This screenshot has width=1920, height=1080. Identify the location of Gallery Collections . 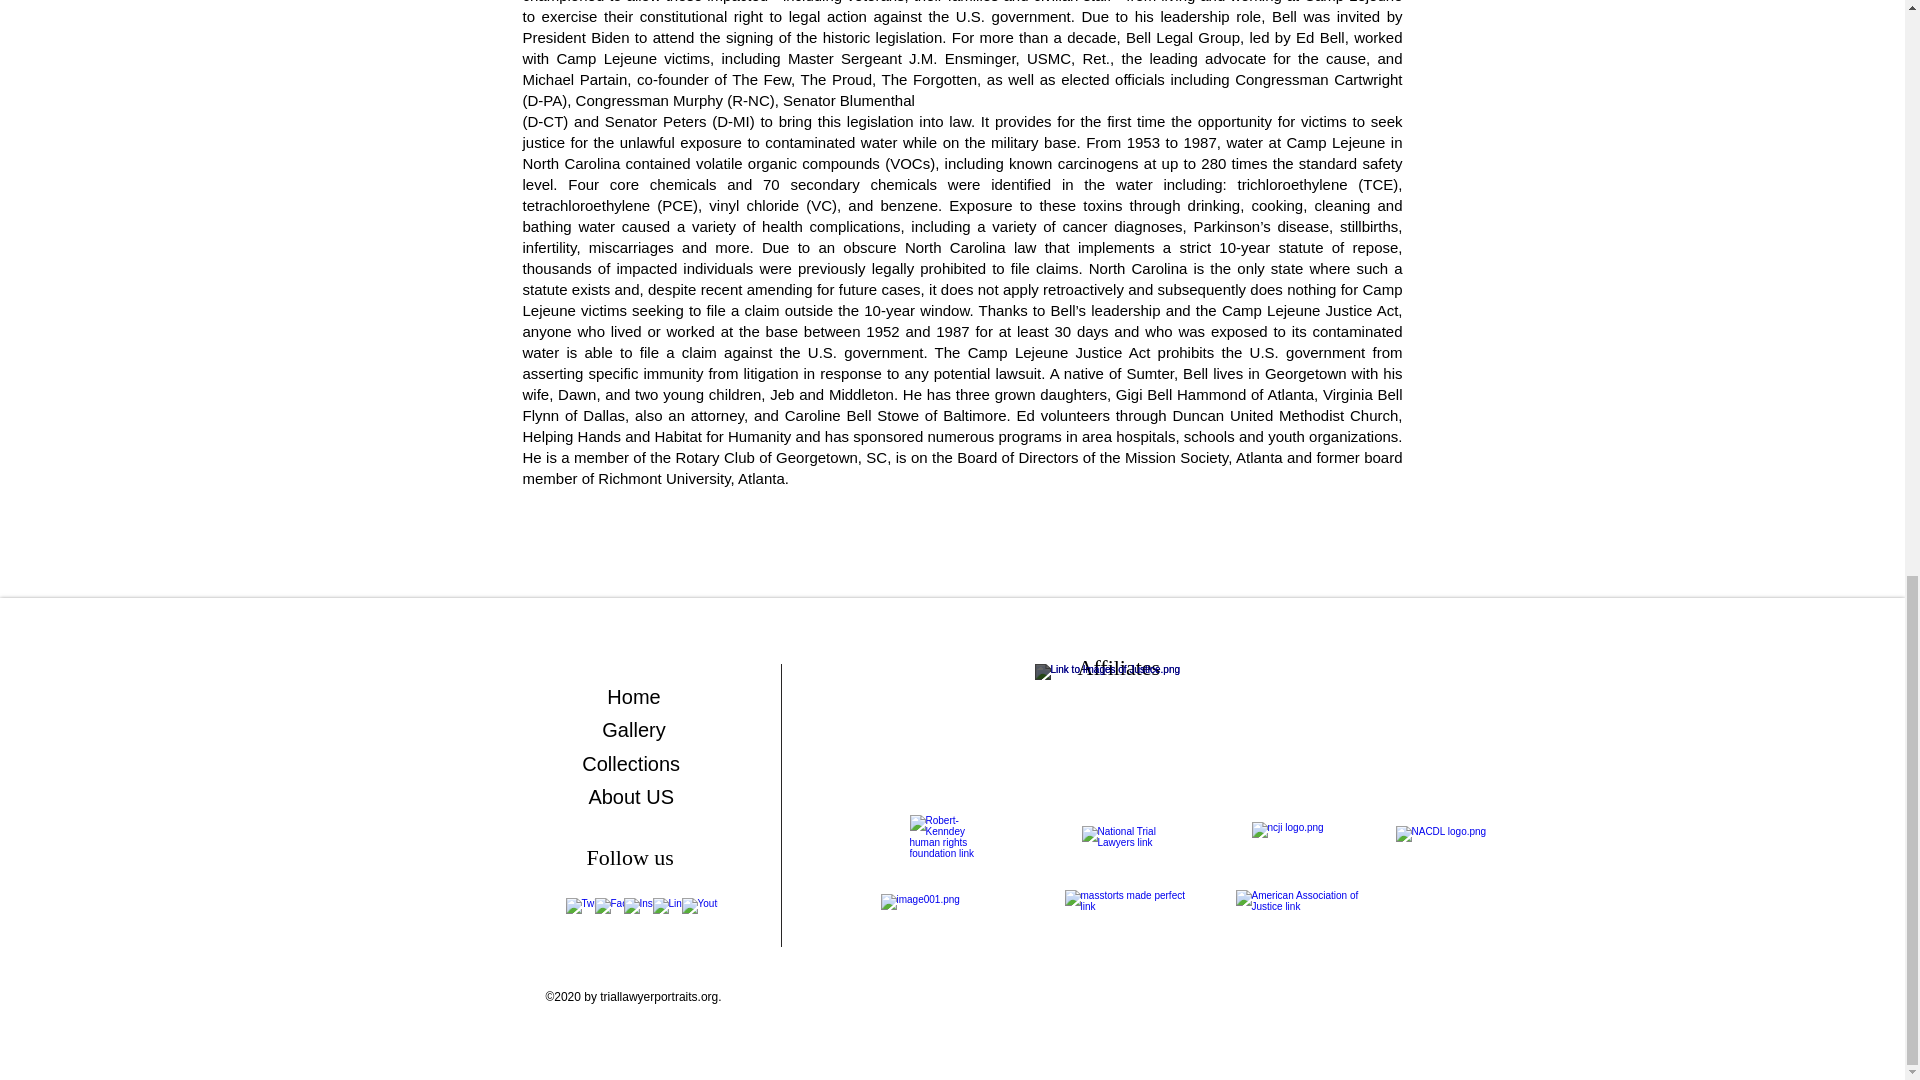
(633, 746).